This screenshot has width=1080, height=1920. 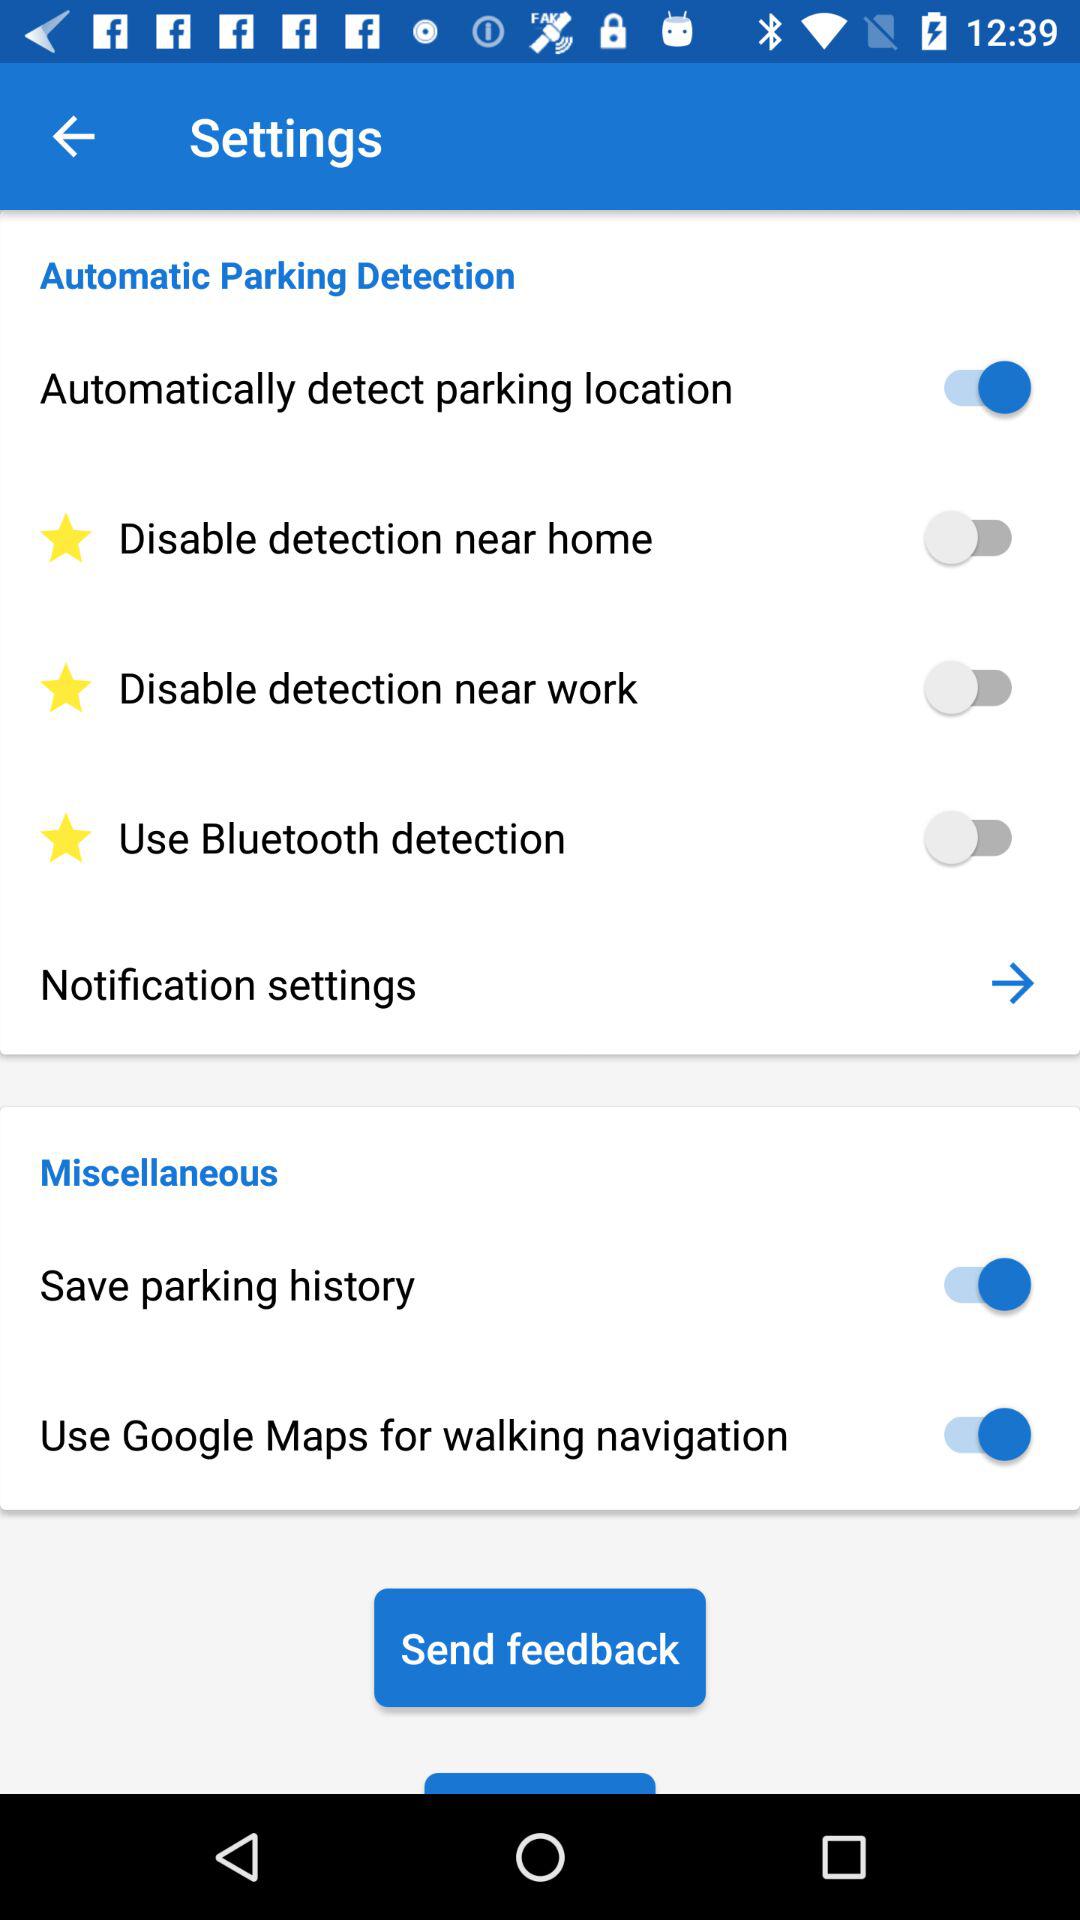 What do you see at coordinates (73, 136) in the screenshot?
I see `tap the icon to the left of the settings item` at bounding box center [73, 136].